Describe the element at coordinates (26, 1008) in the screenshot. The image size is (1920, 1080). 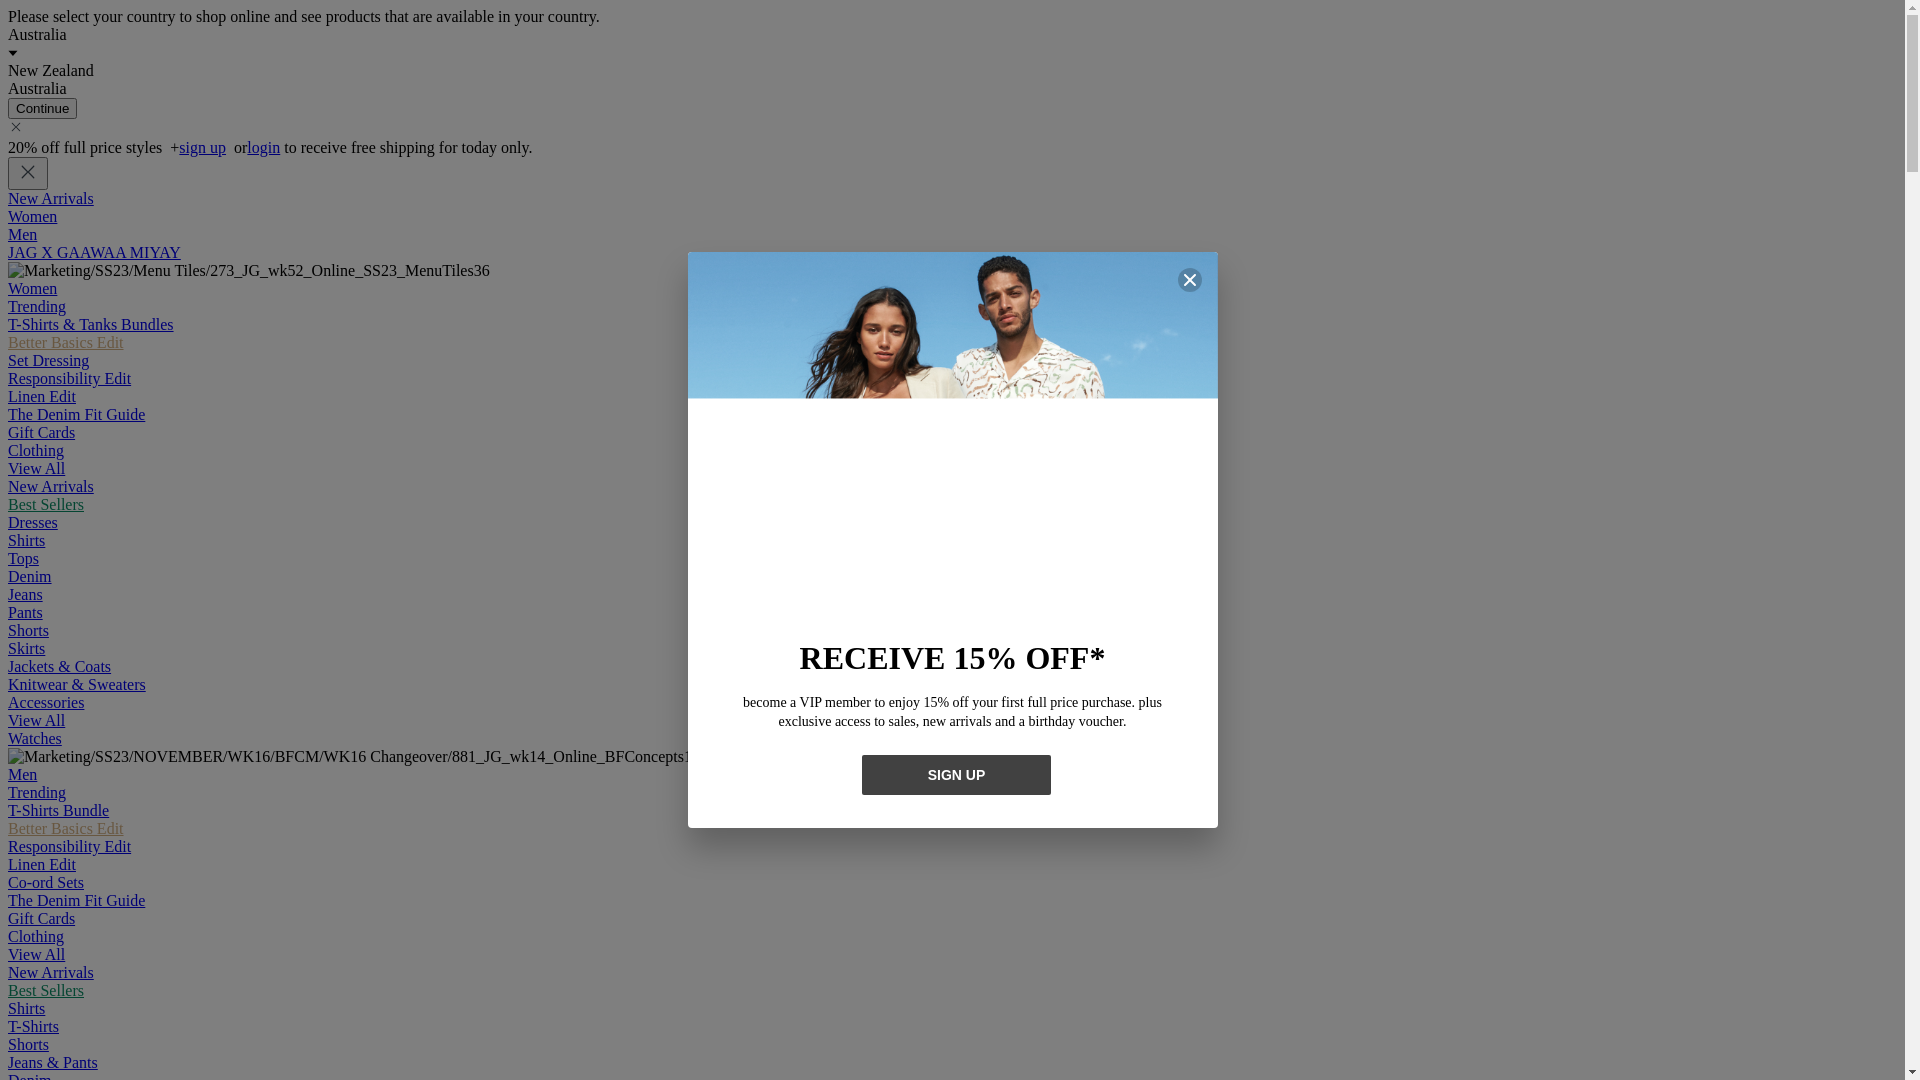
I see `Shirts` at that location.